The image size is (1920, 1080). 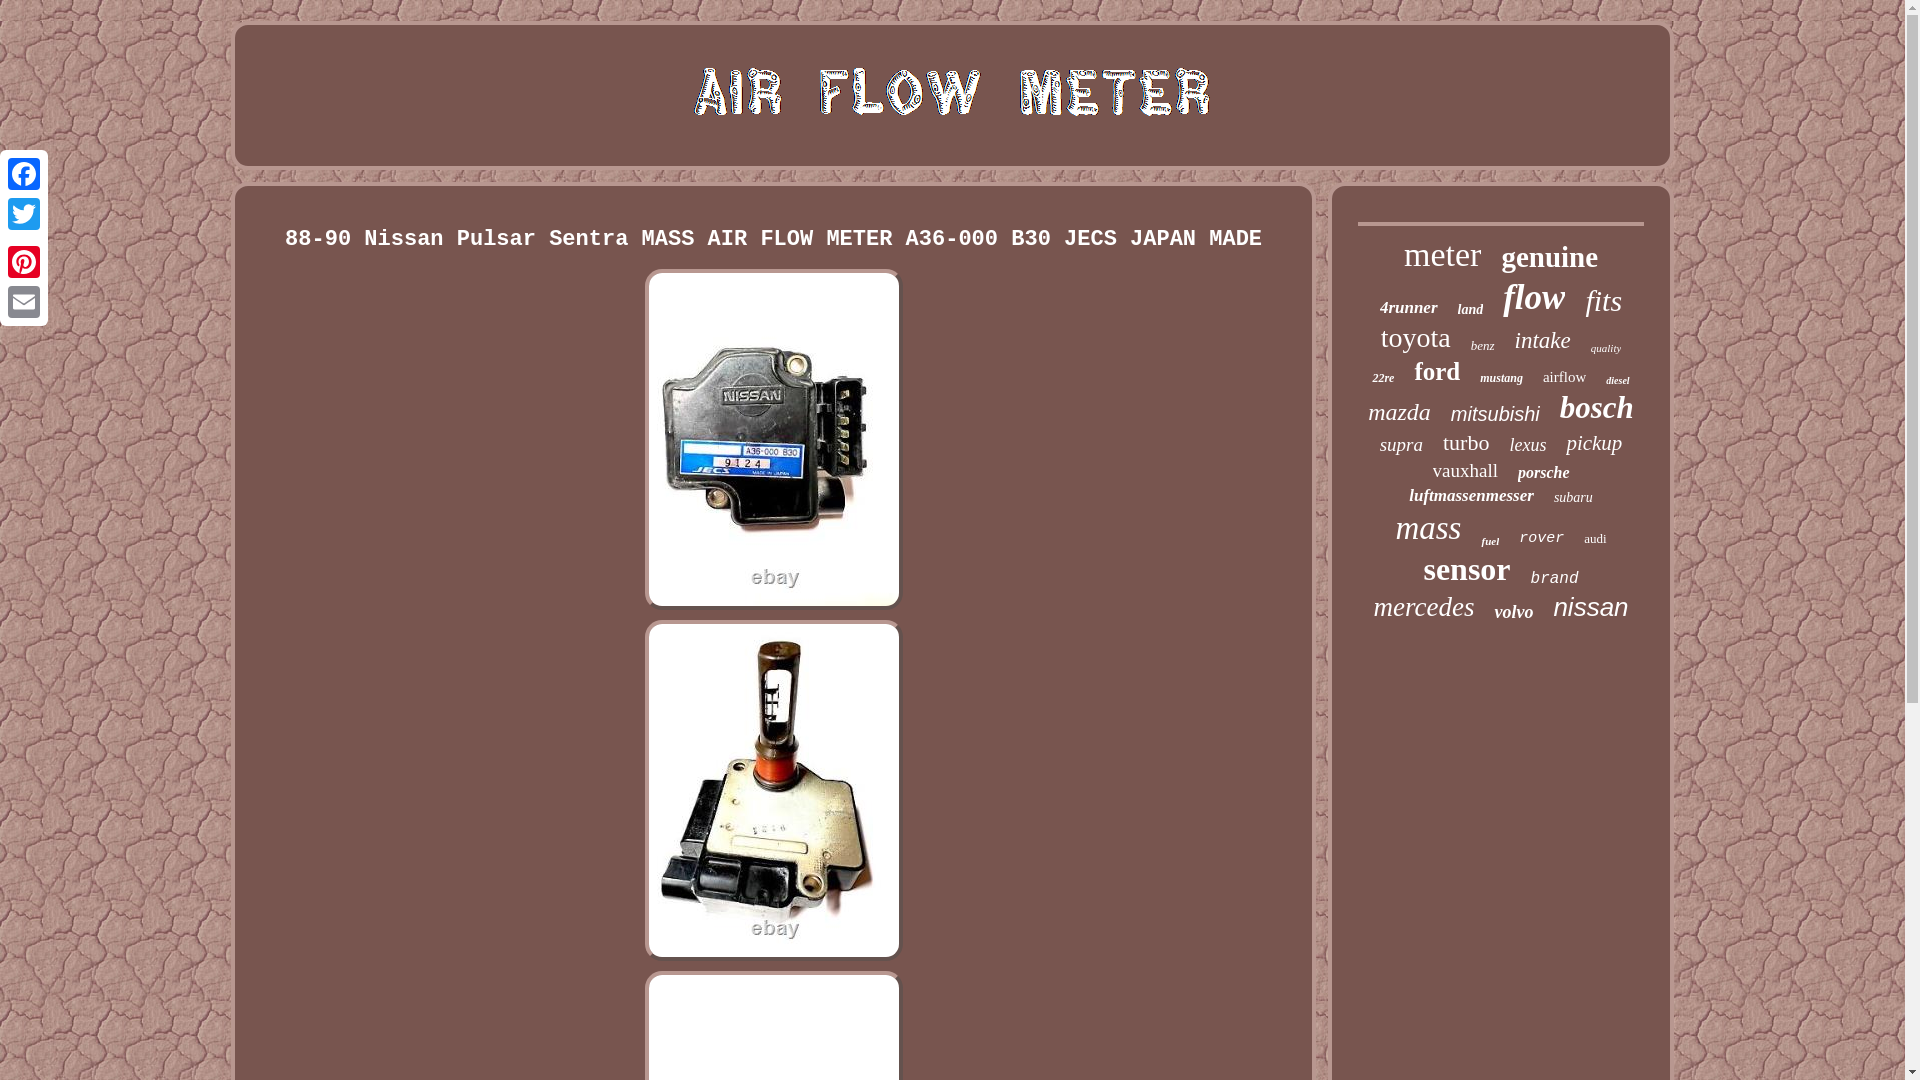 I want to click on supra, so click(x=1401, y=444).